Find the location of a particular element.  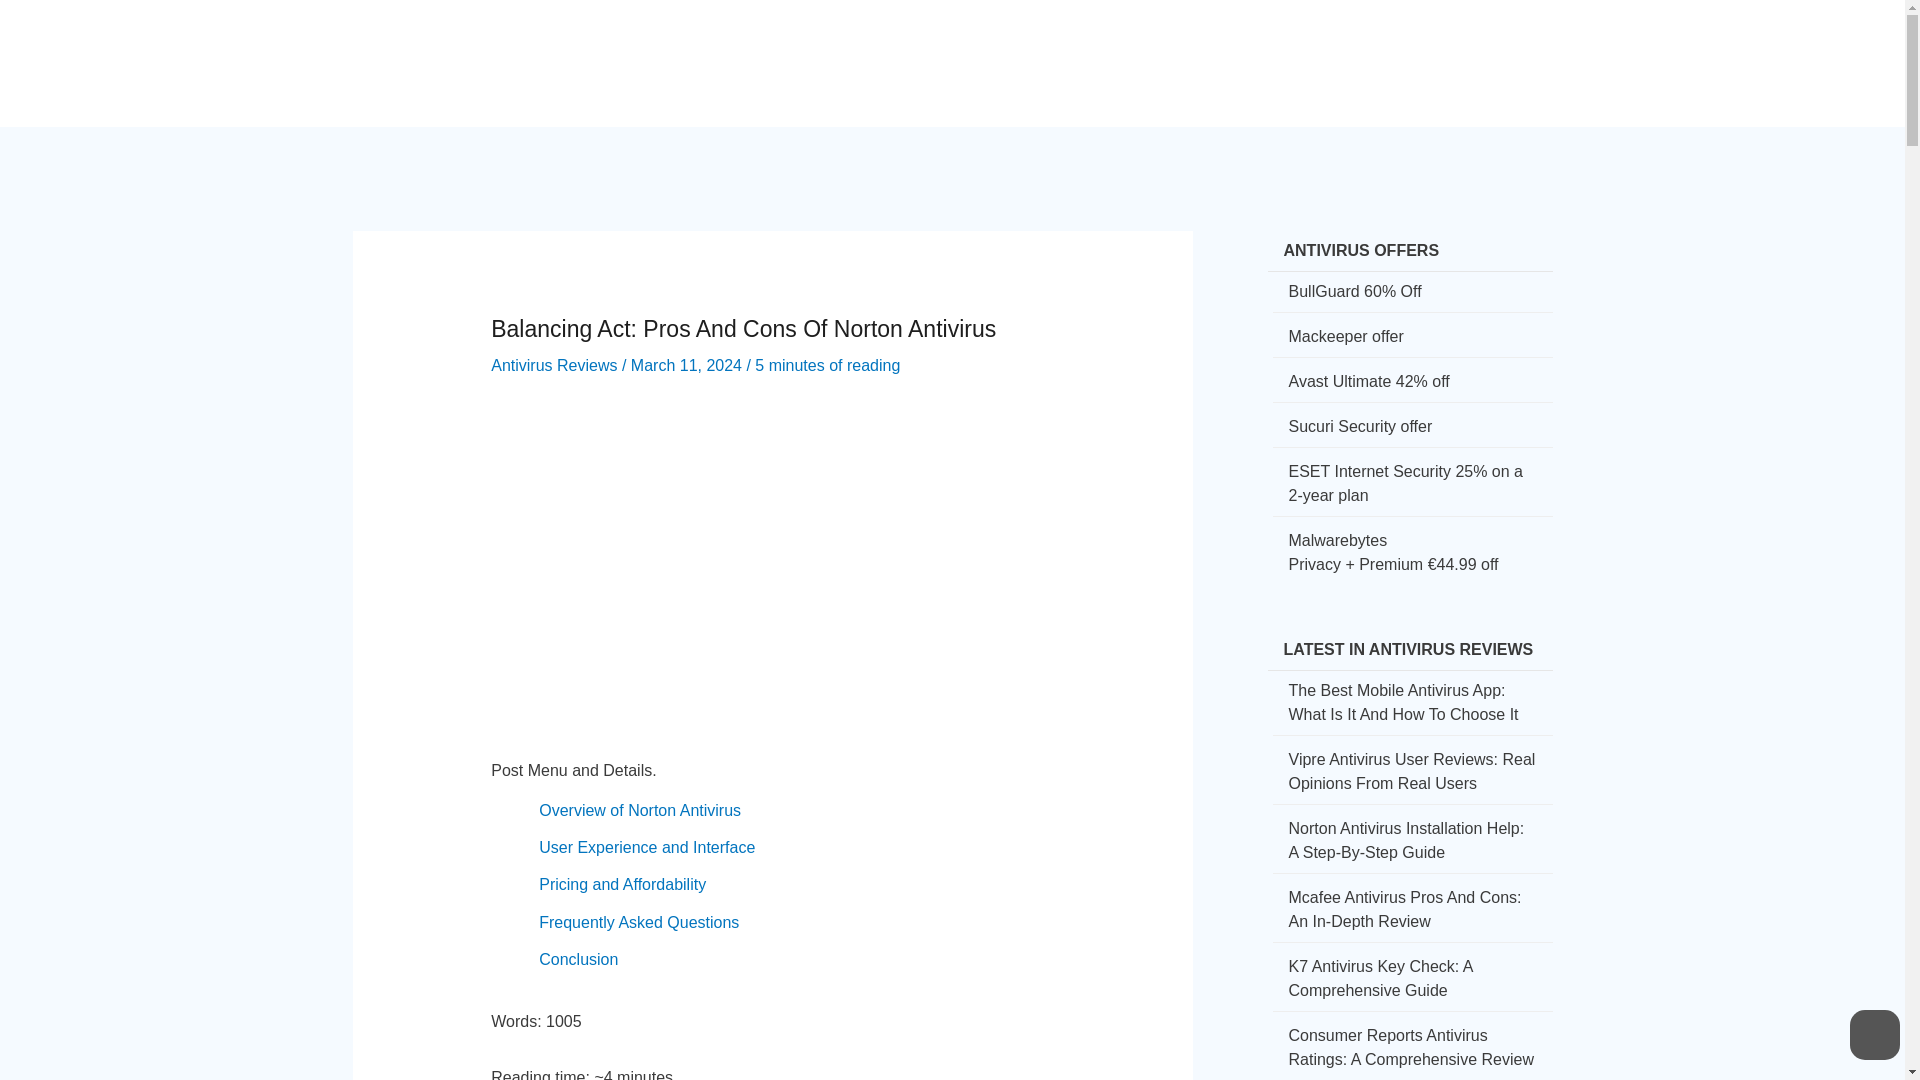

Overview of Norton Antivirus is located at coordinates (640, 810).